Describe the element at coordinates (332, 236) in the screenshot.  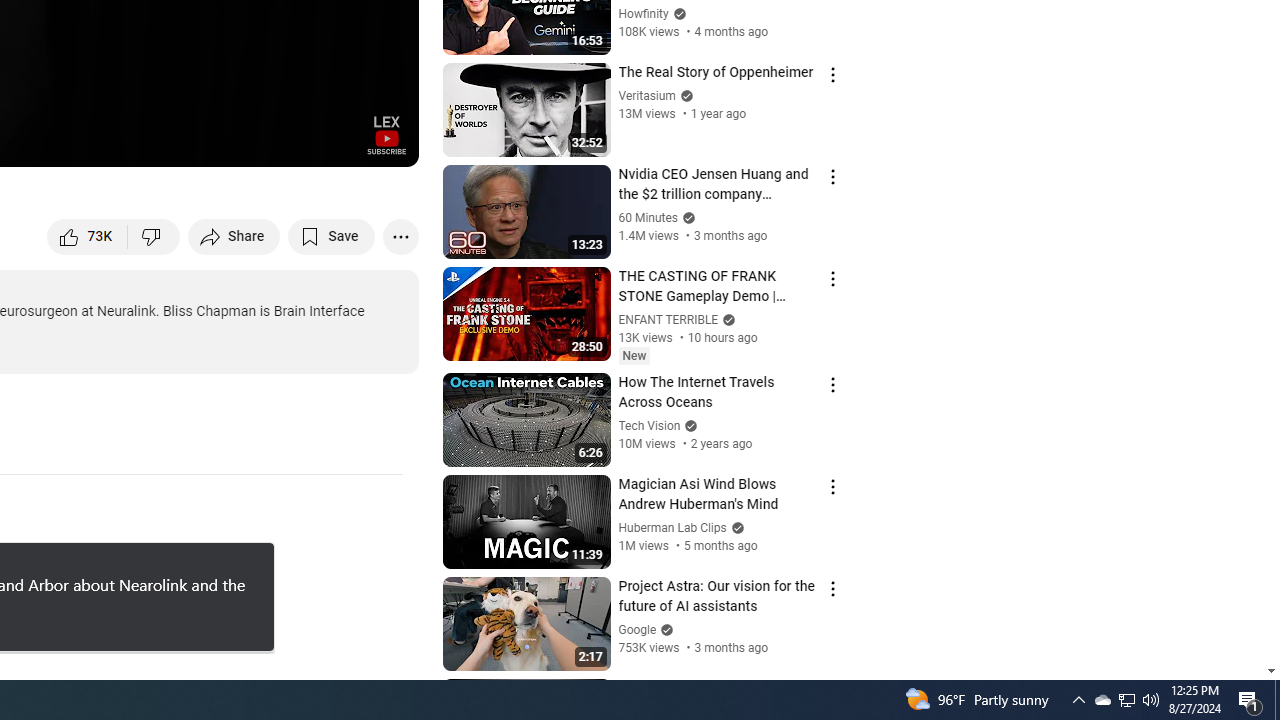
I see `Save to playlist` at that location.